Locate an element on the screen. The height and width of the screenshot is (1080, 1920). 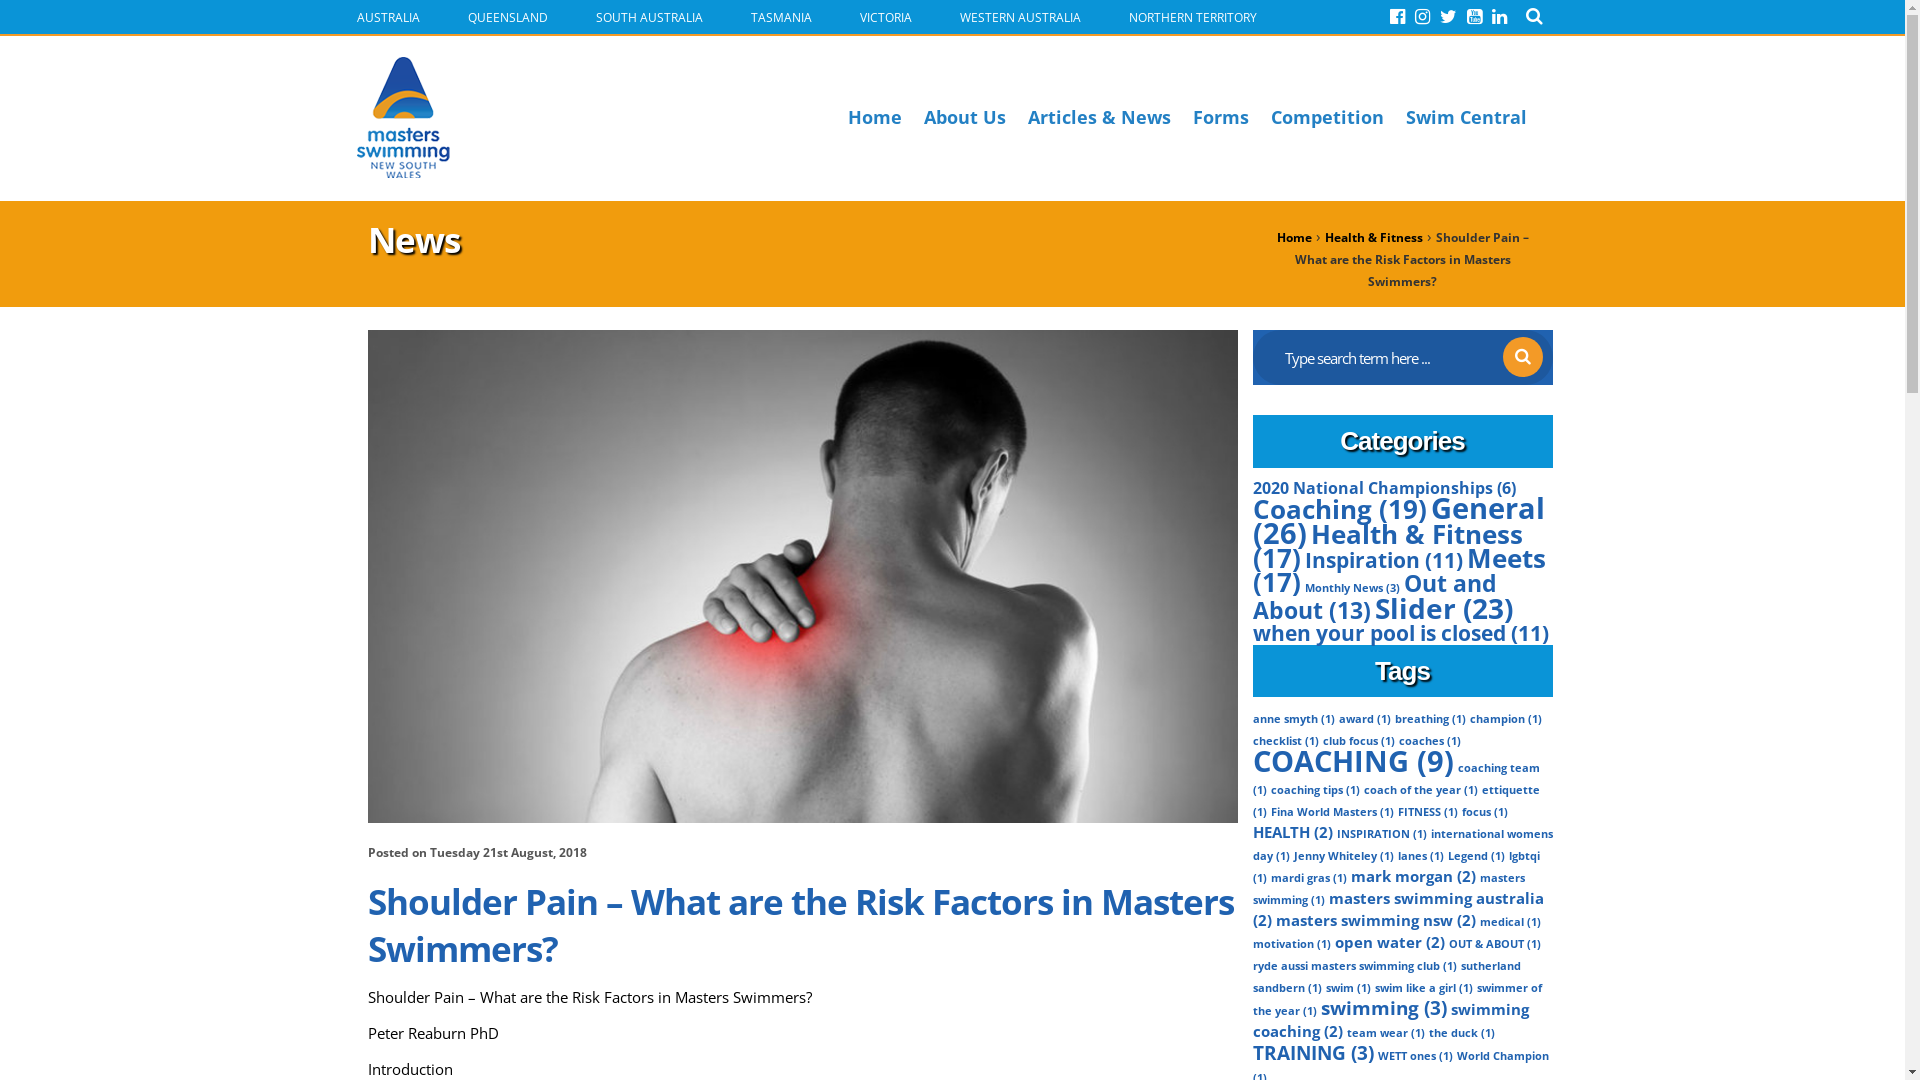
masters swimming nsw (2) is located at coordinates (1376, 920).